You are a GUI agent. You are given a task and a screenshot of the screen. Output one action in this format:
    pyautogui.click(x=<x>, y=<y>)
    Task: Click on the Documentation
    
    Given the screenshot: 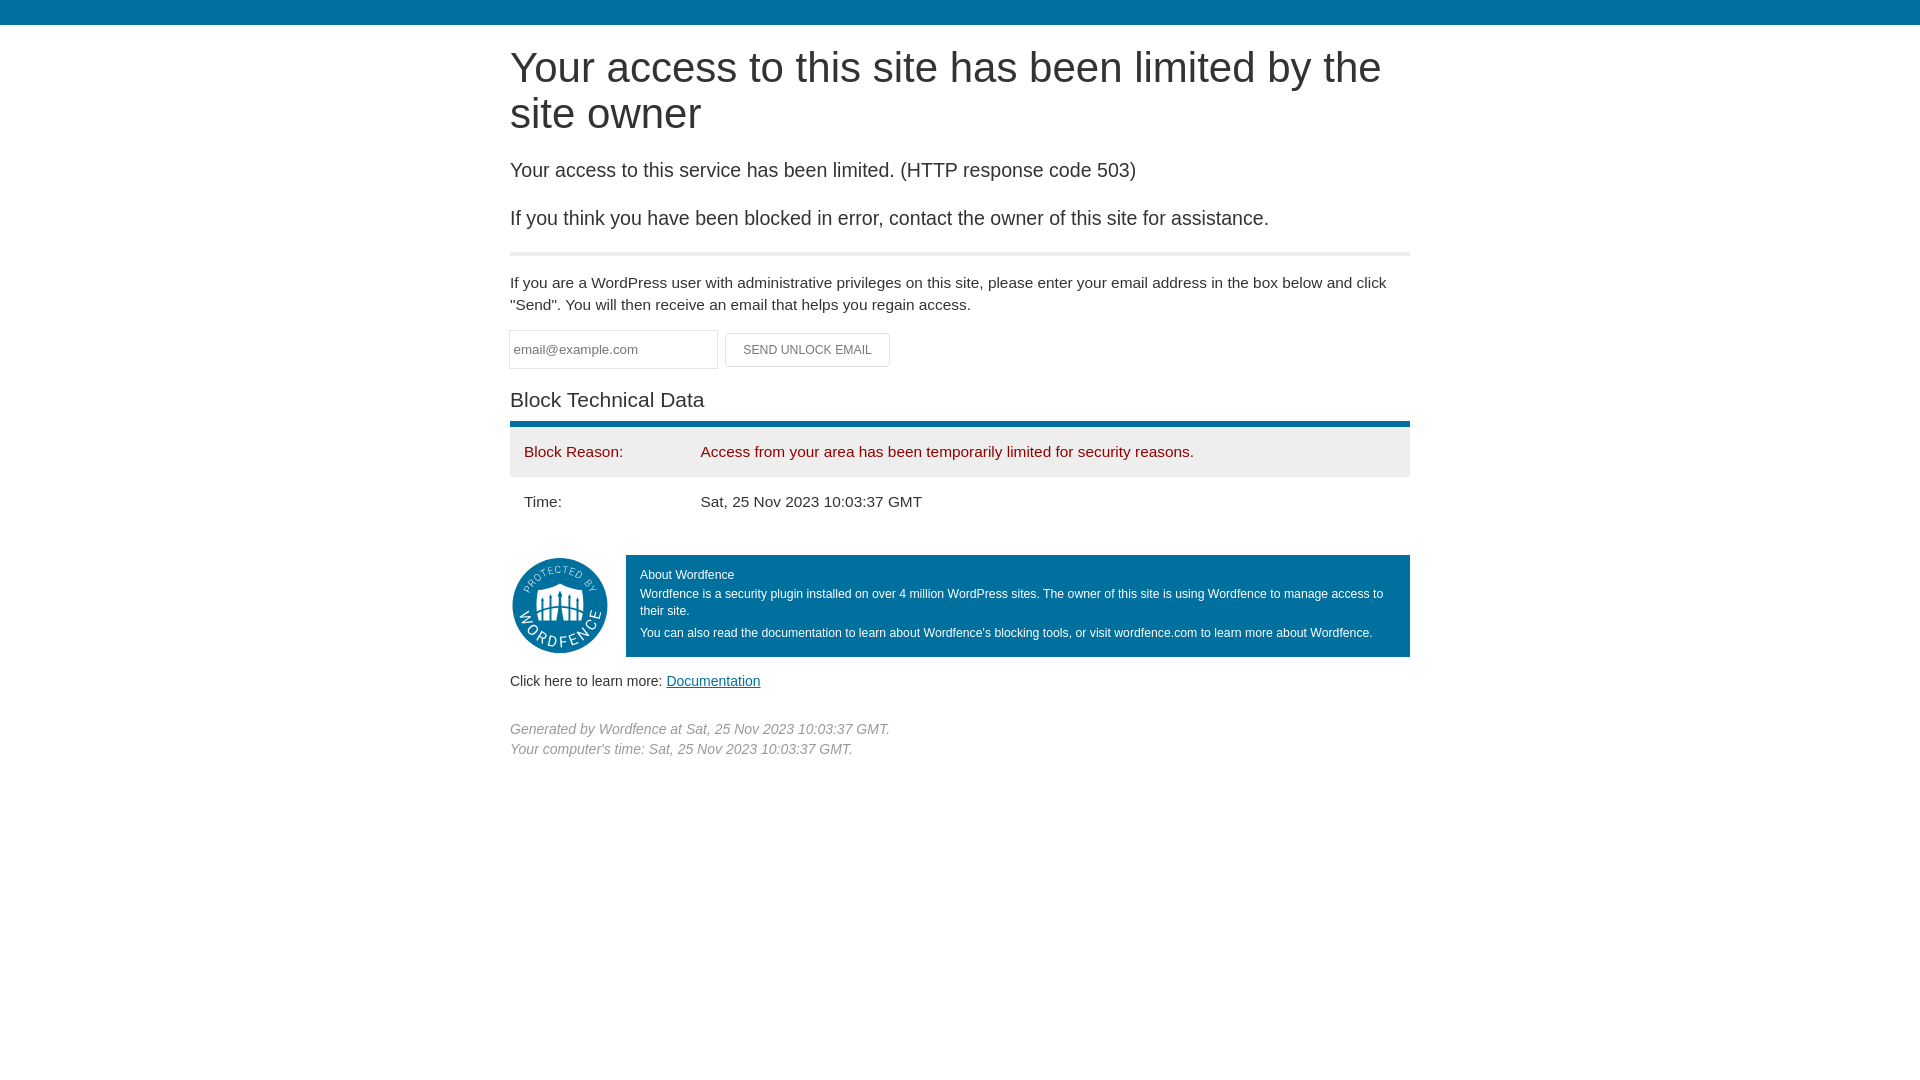 What is the action you would take?
    pyautogui.click(x=713, y=681)
    